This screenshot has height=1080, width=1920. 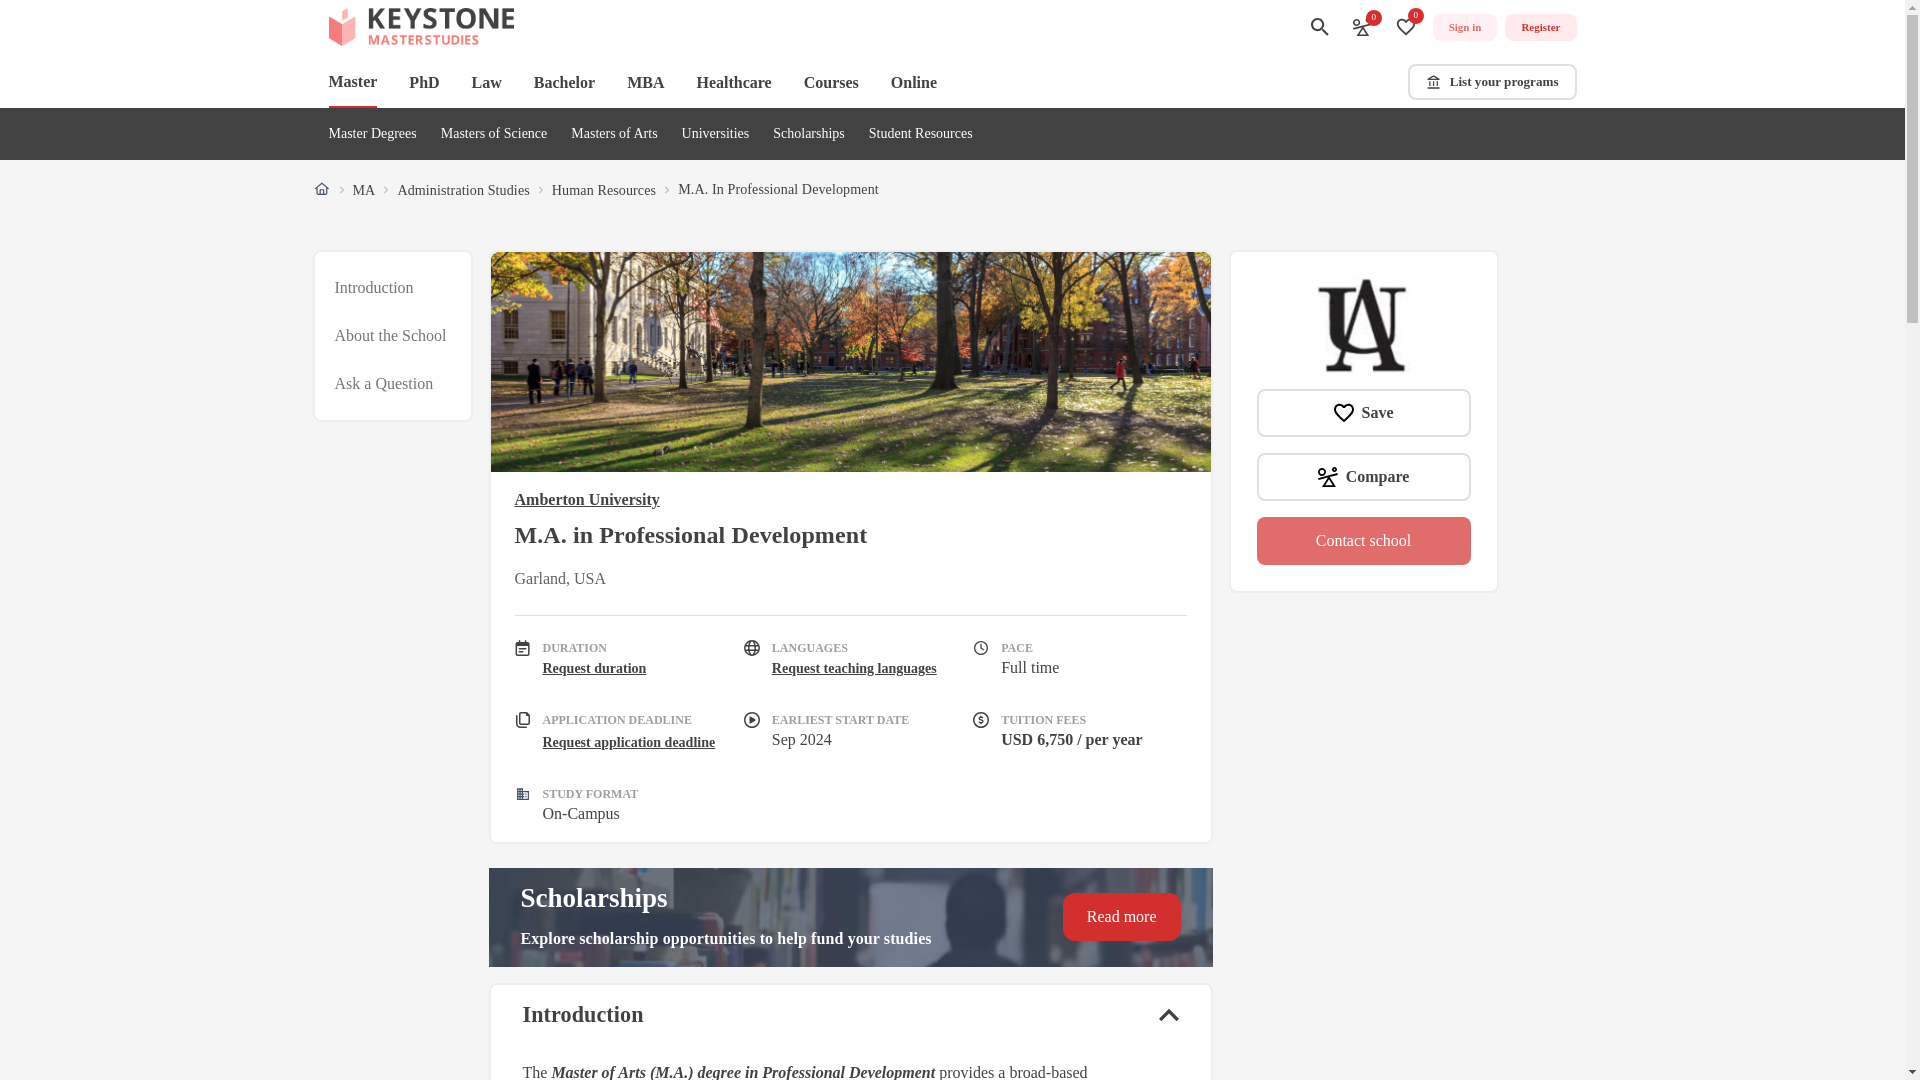 I want to click on Scholarships, so click(x=646, y=82).